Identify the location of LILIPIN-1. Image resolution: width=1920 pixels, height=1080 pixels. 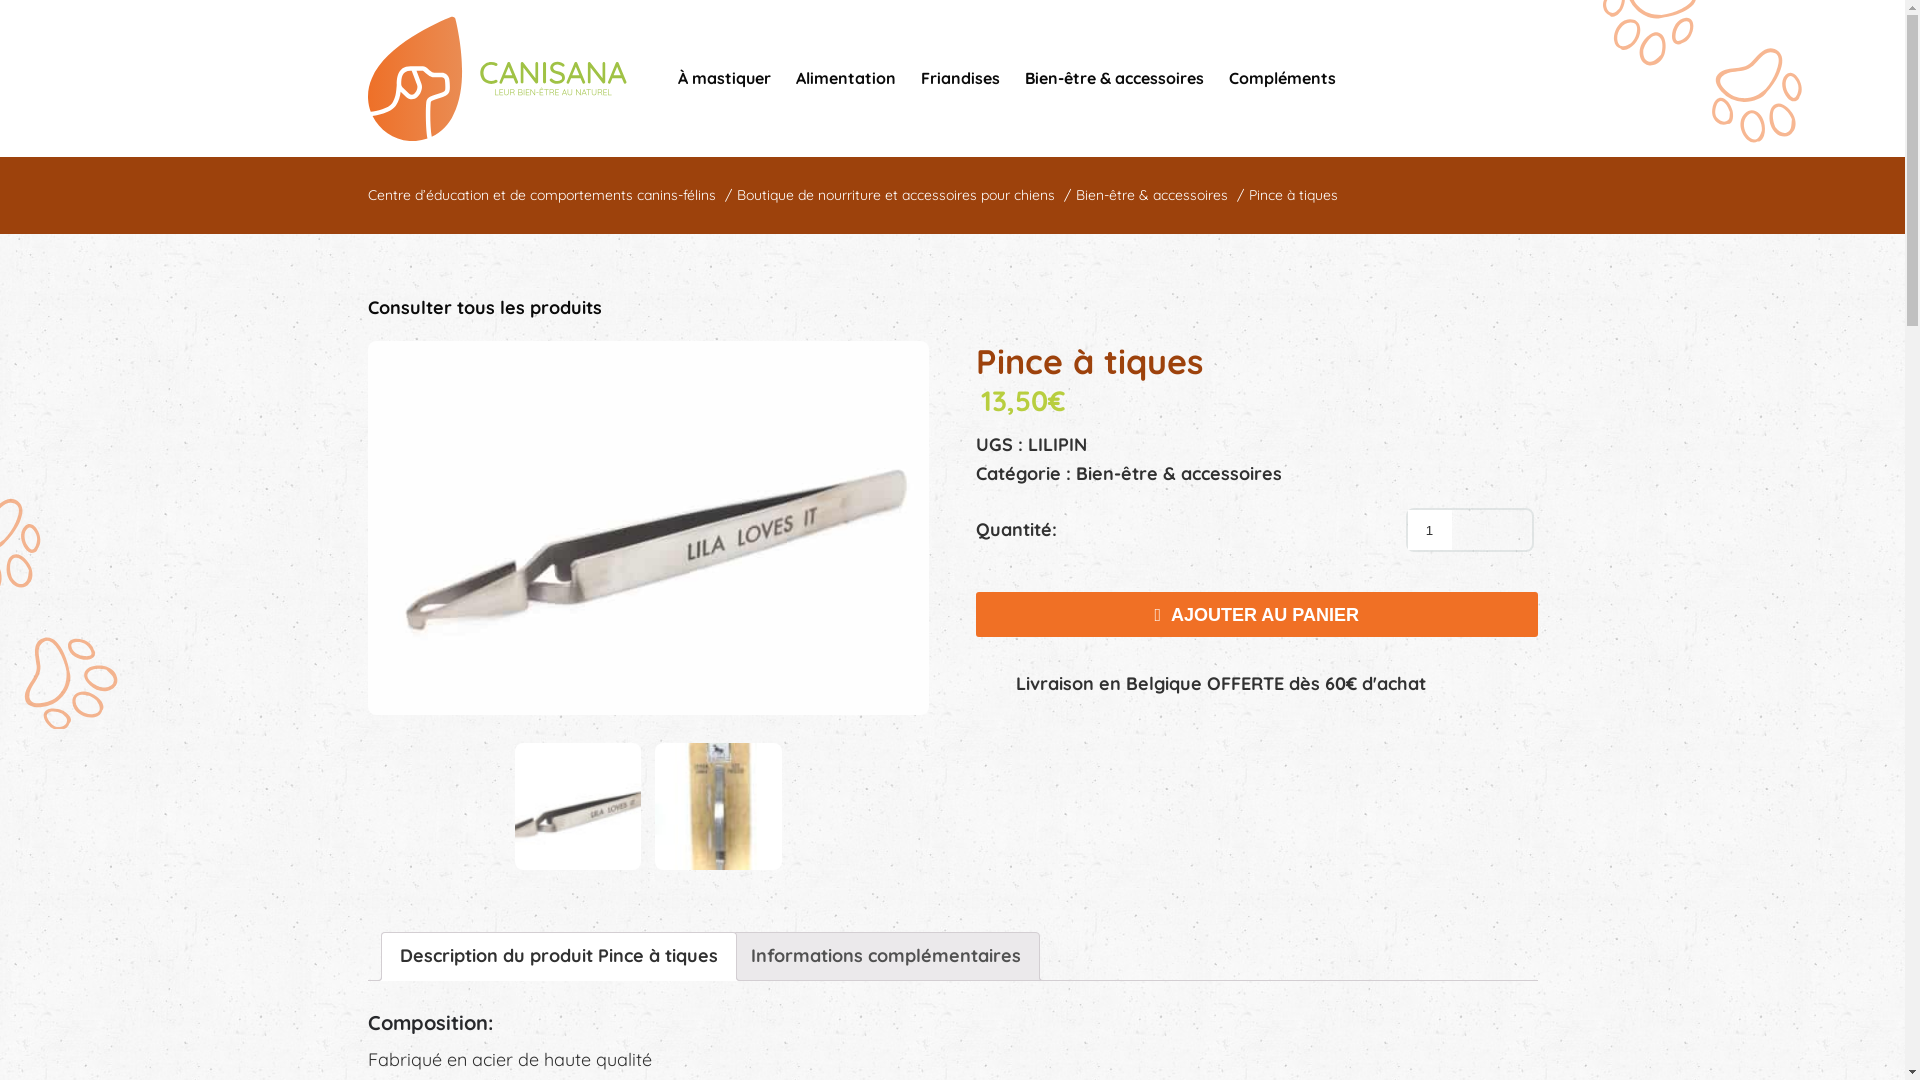
(649, 528).